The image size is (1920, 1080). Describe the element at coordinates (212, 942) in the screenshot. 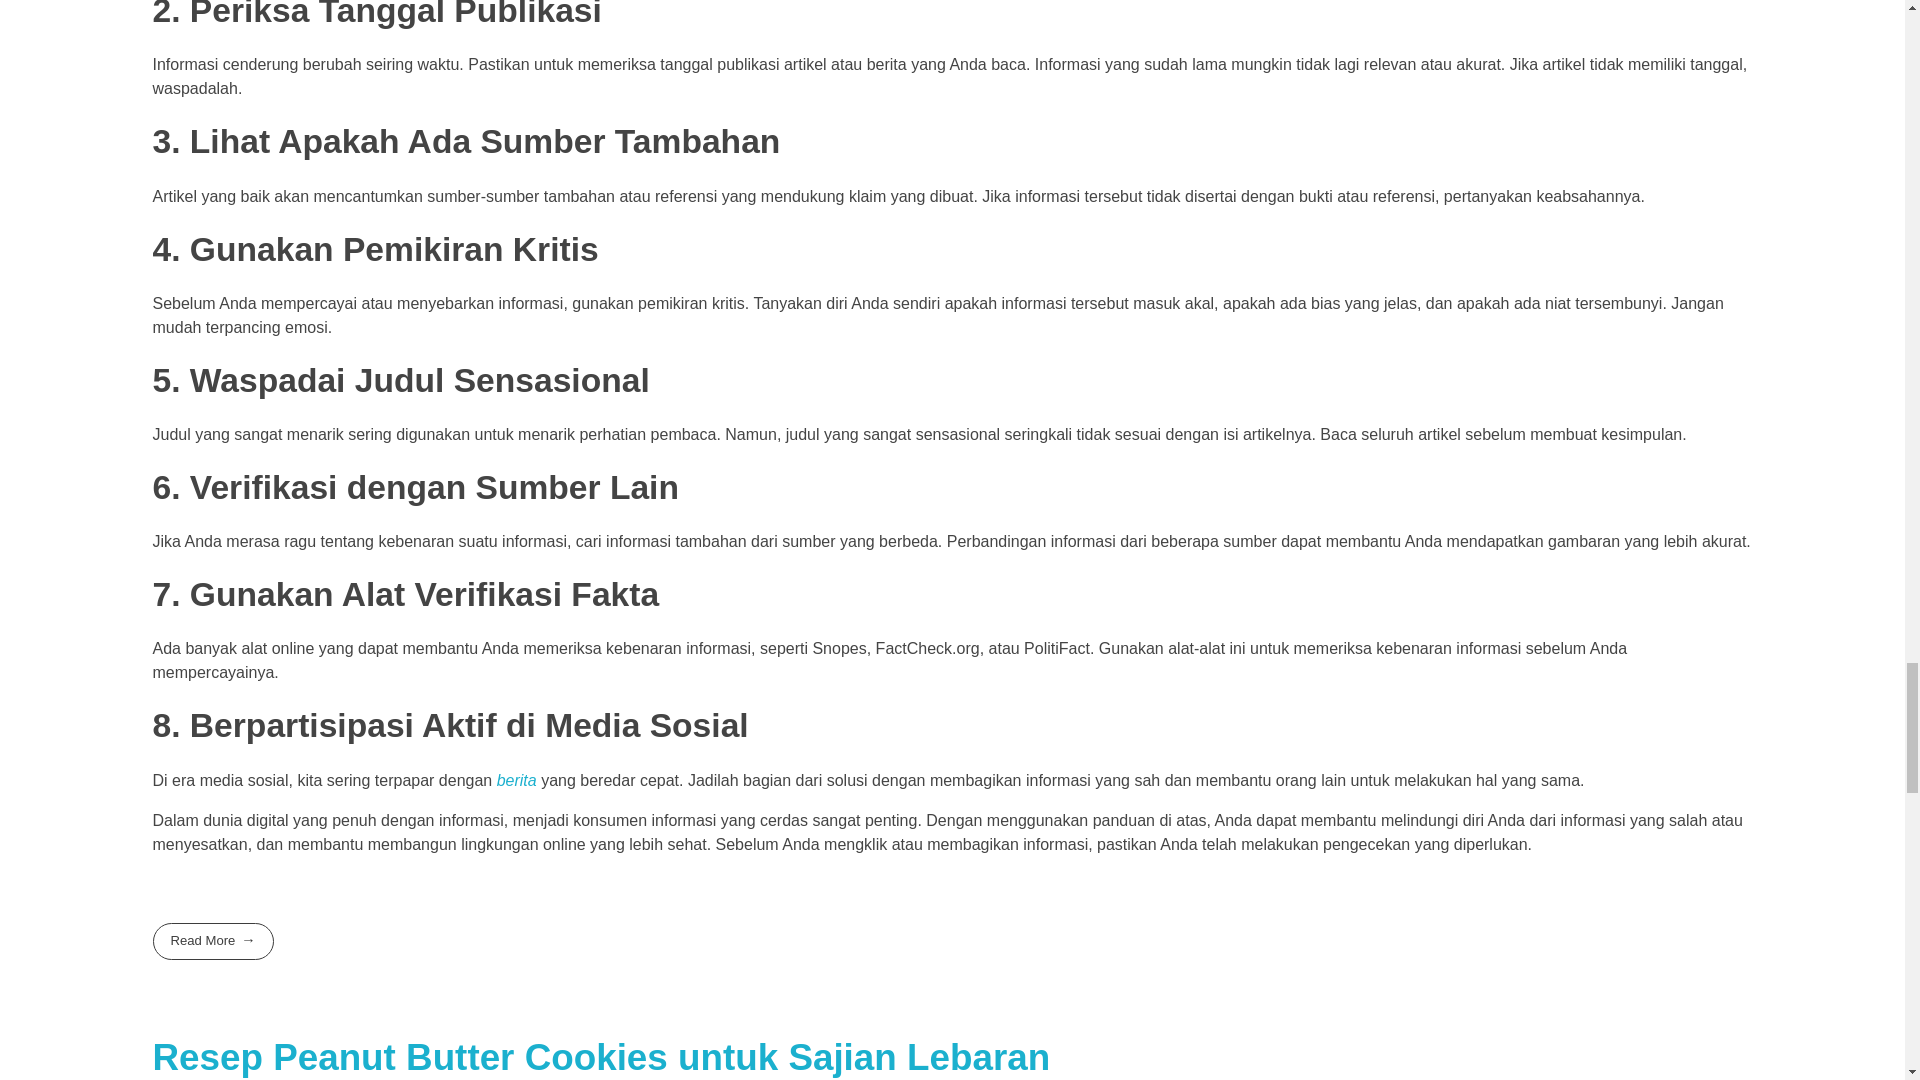

I see `Read More` at that location.